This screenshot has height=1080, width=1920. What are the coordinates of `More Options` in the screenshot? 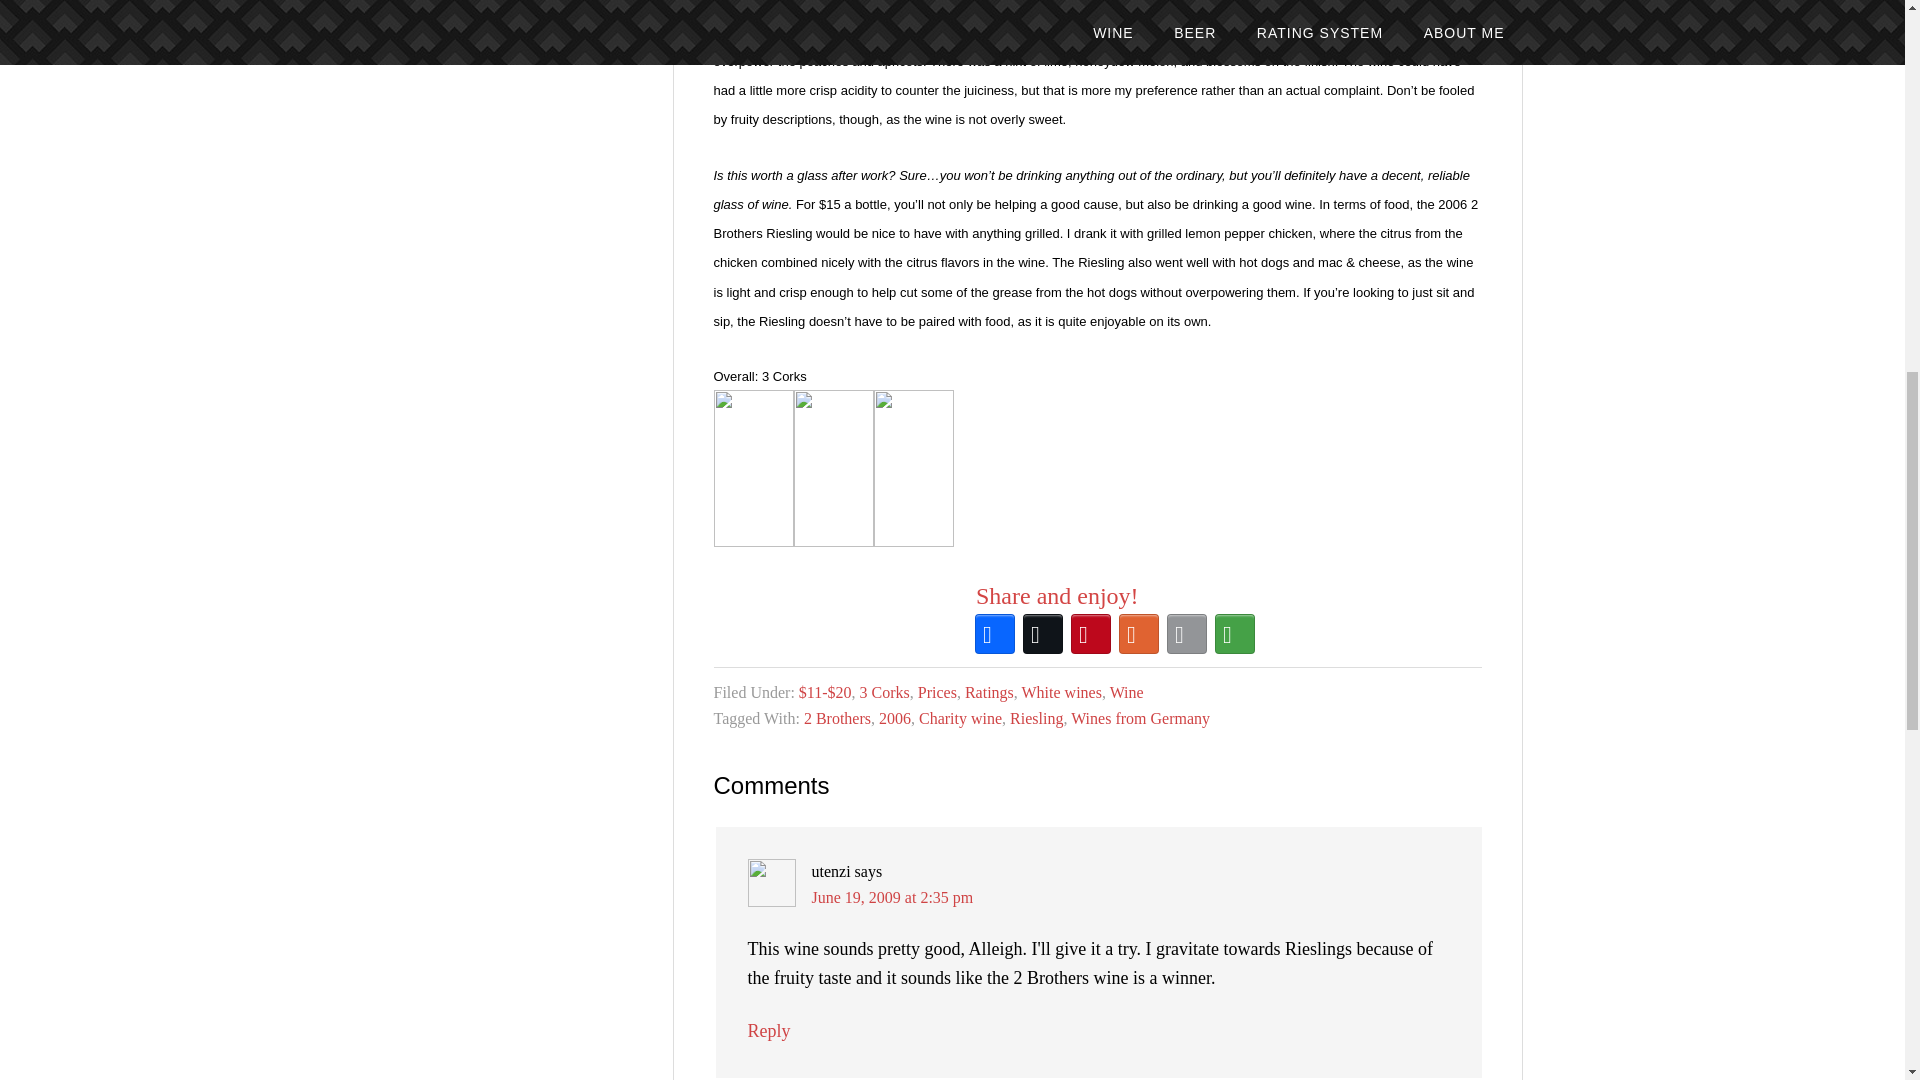 It's located at (1235, 634).